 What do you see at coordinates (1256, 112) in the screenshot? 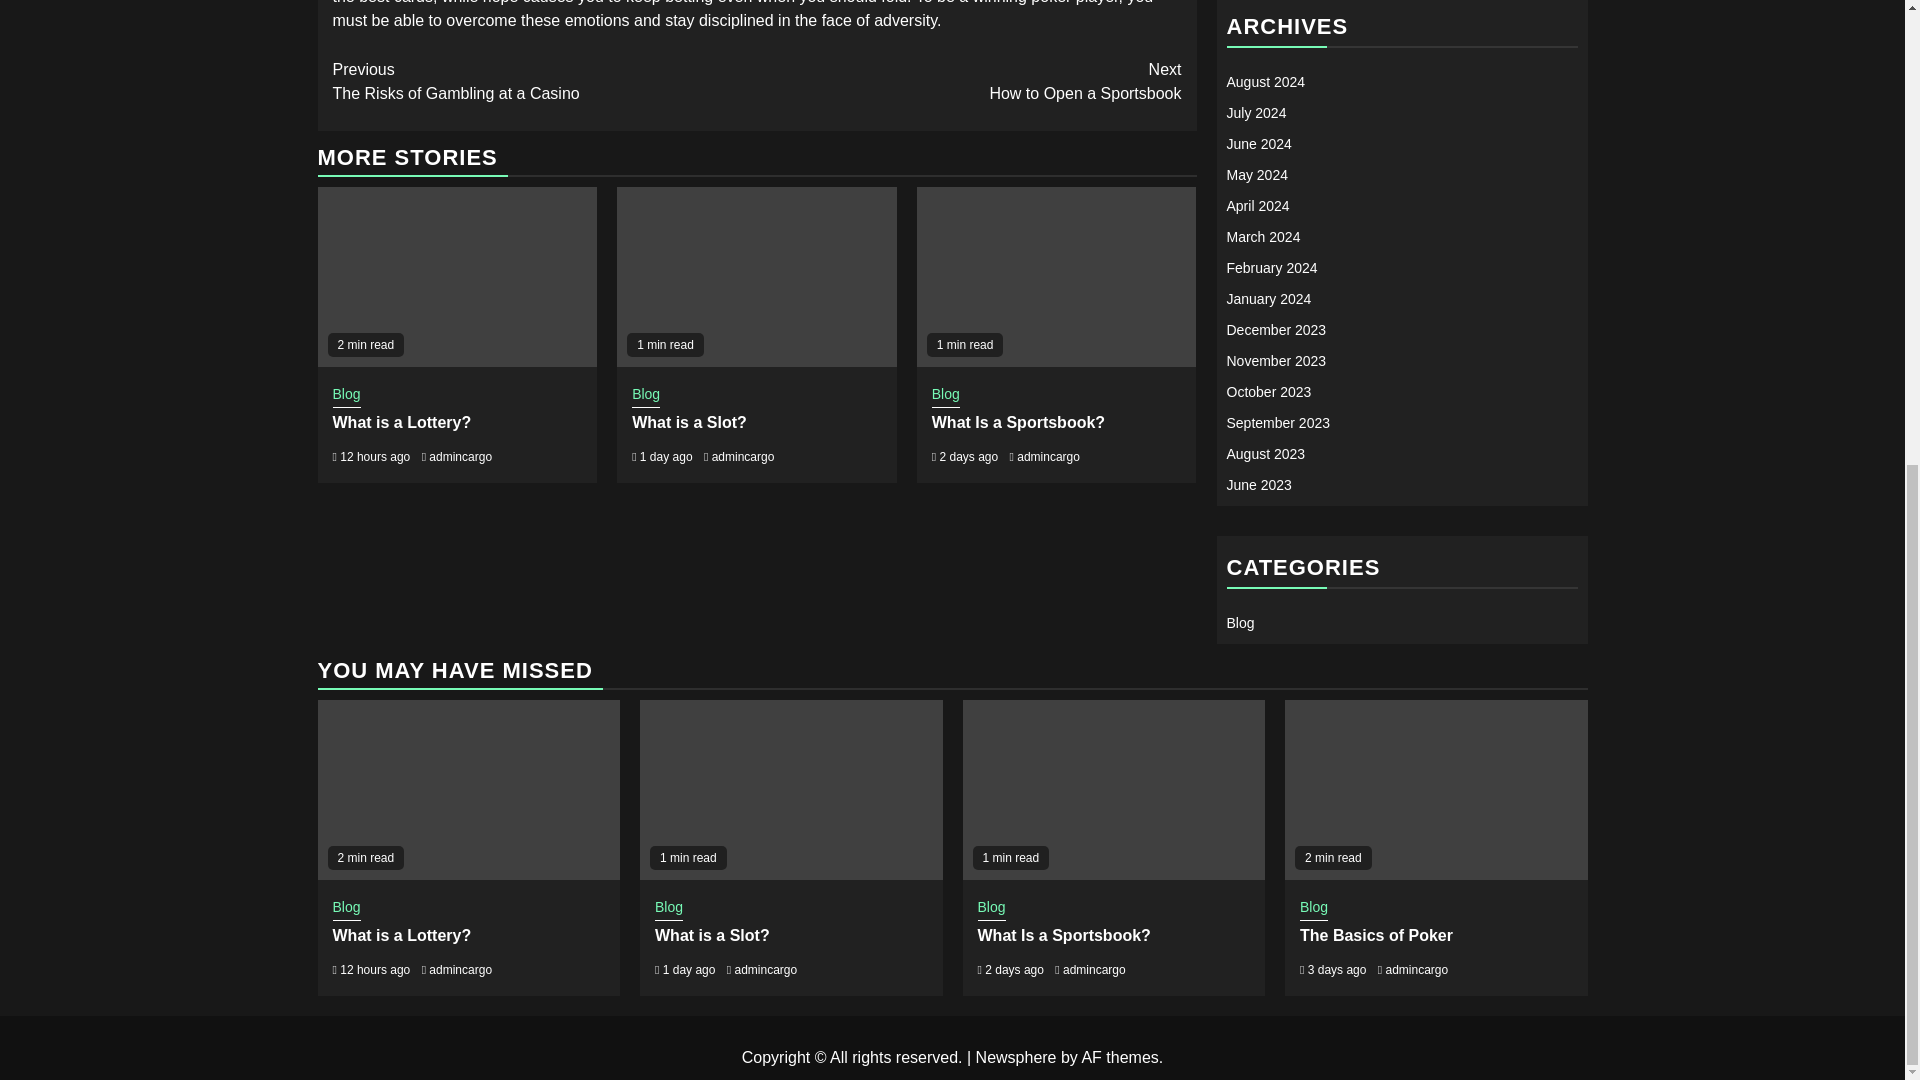
I see `July 2024` at bounding box center [1256, 112].